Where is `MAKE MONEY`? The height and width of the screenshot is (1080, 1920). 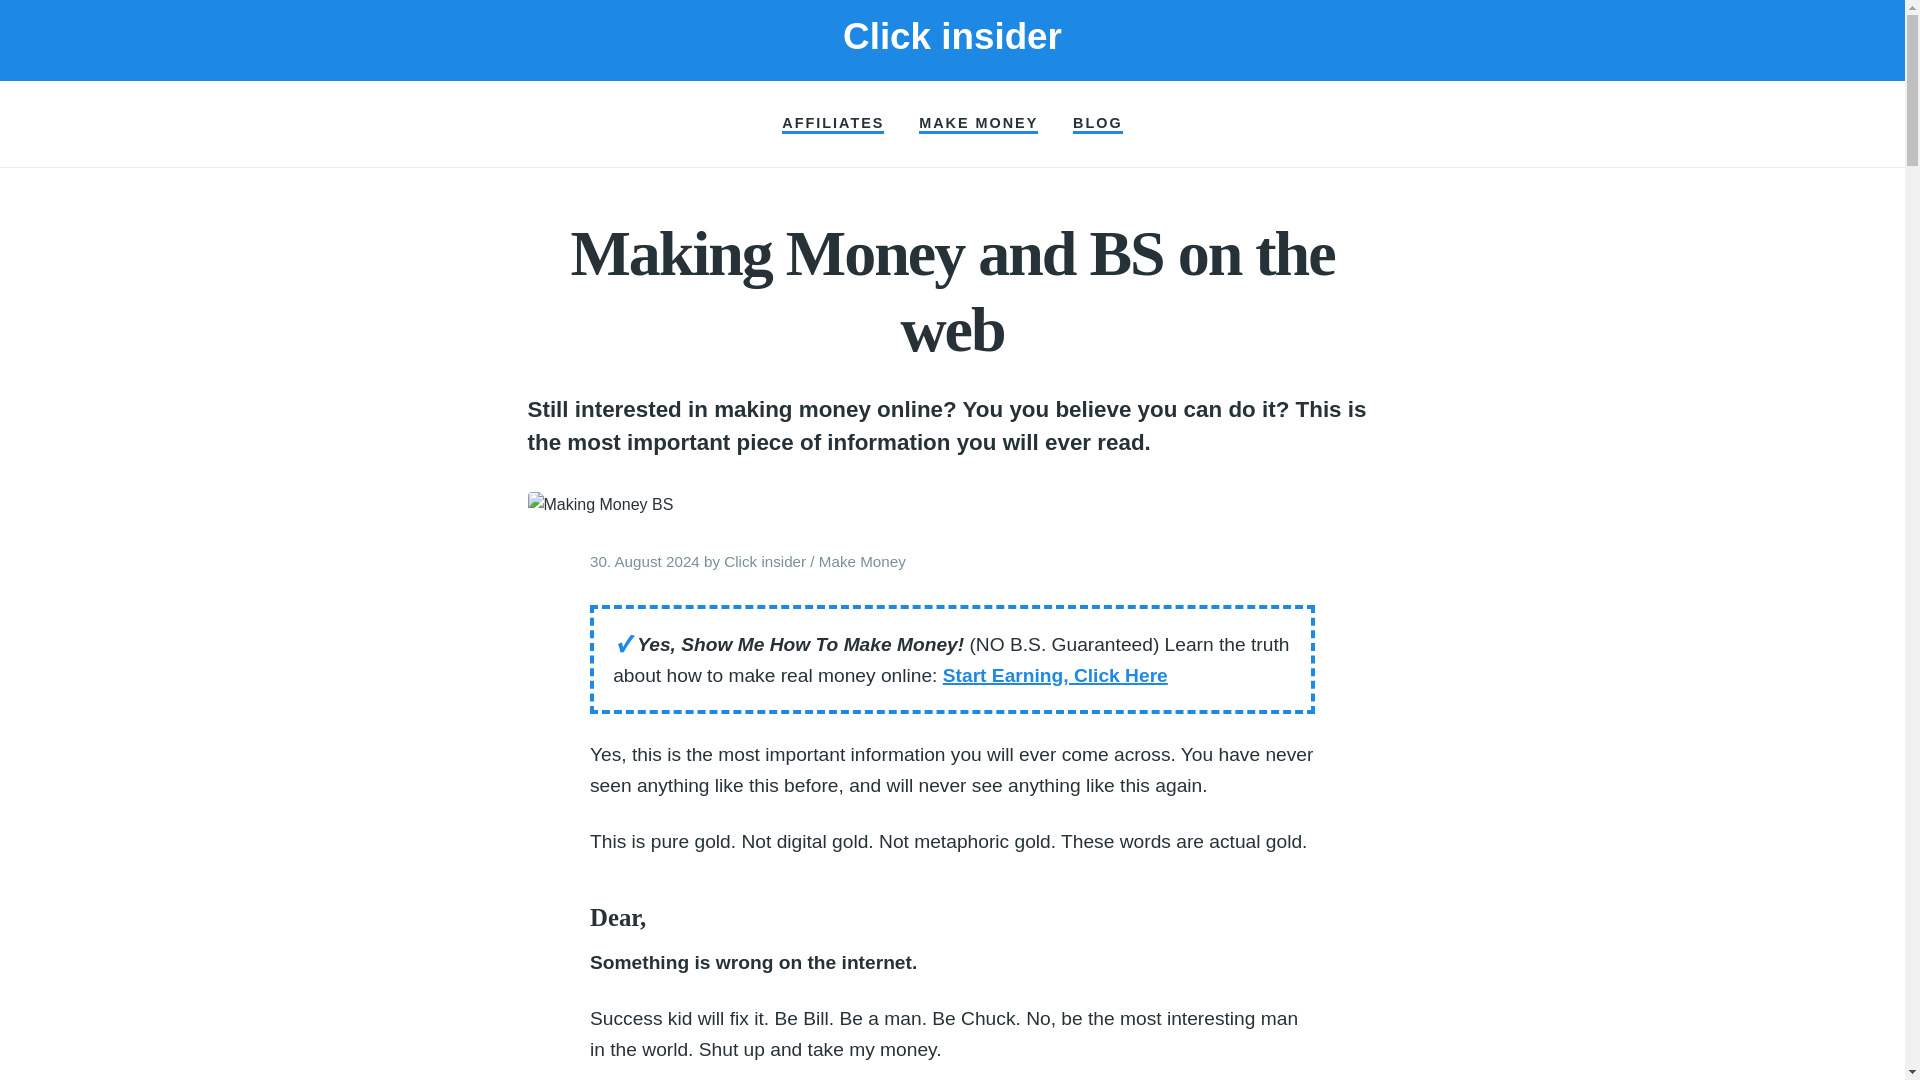
MAKE MONEY is located at coordinates (978, 124).